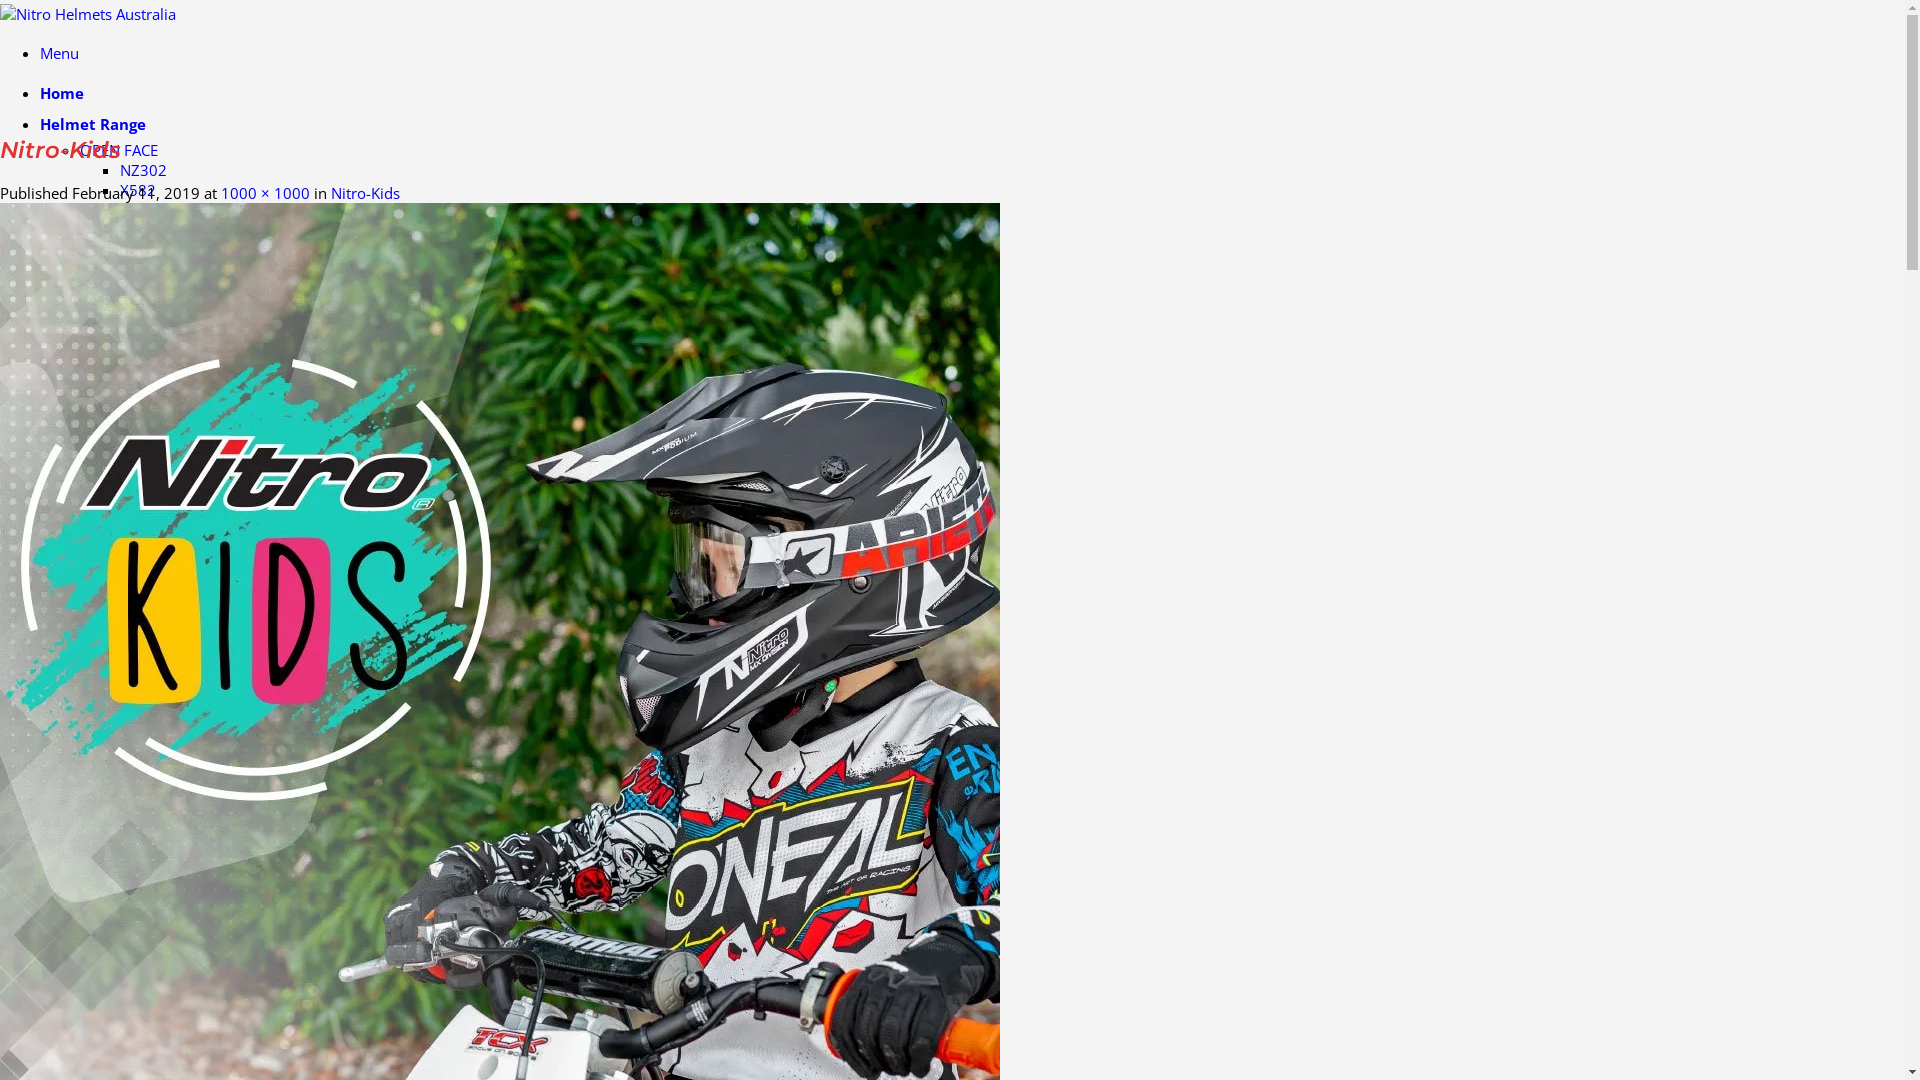  What do you see at coordinates (158, 550) in the screenshot?
I see `KIDS ROAD` at bounding box center [158, 550].